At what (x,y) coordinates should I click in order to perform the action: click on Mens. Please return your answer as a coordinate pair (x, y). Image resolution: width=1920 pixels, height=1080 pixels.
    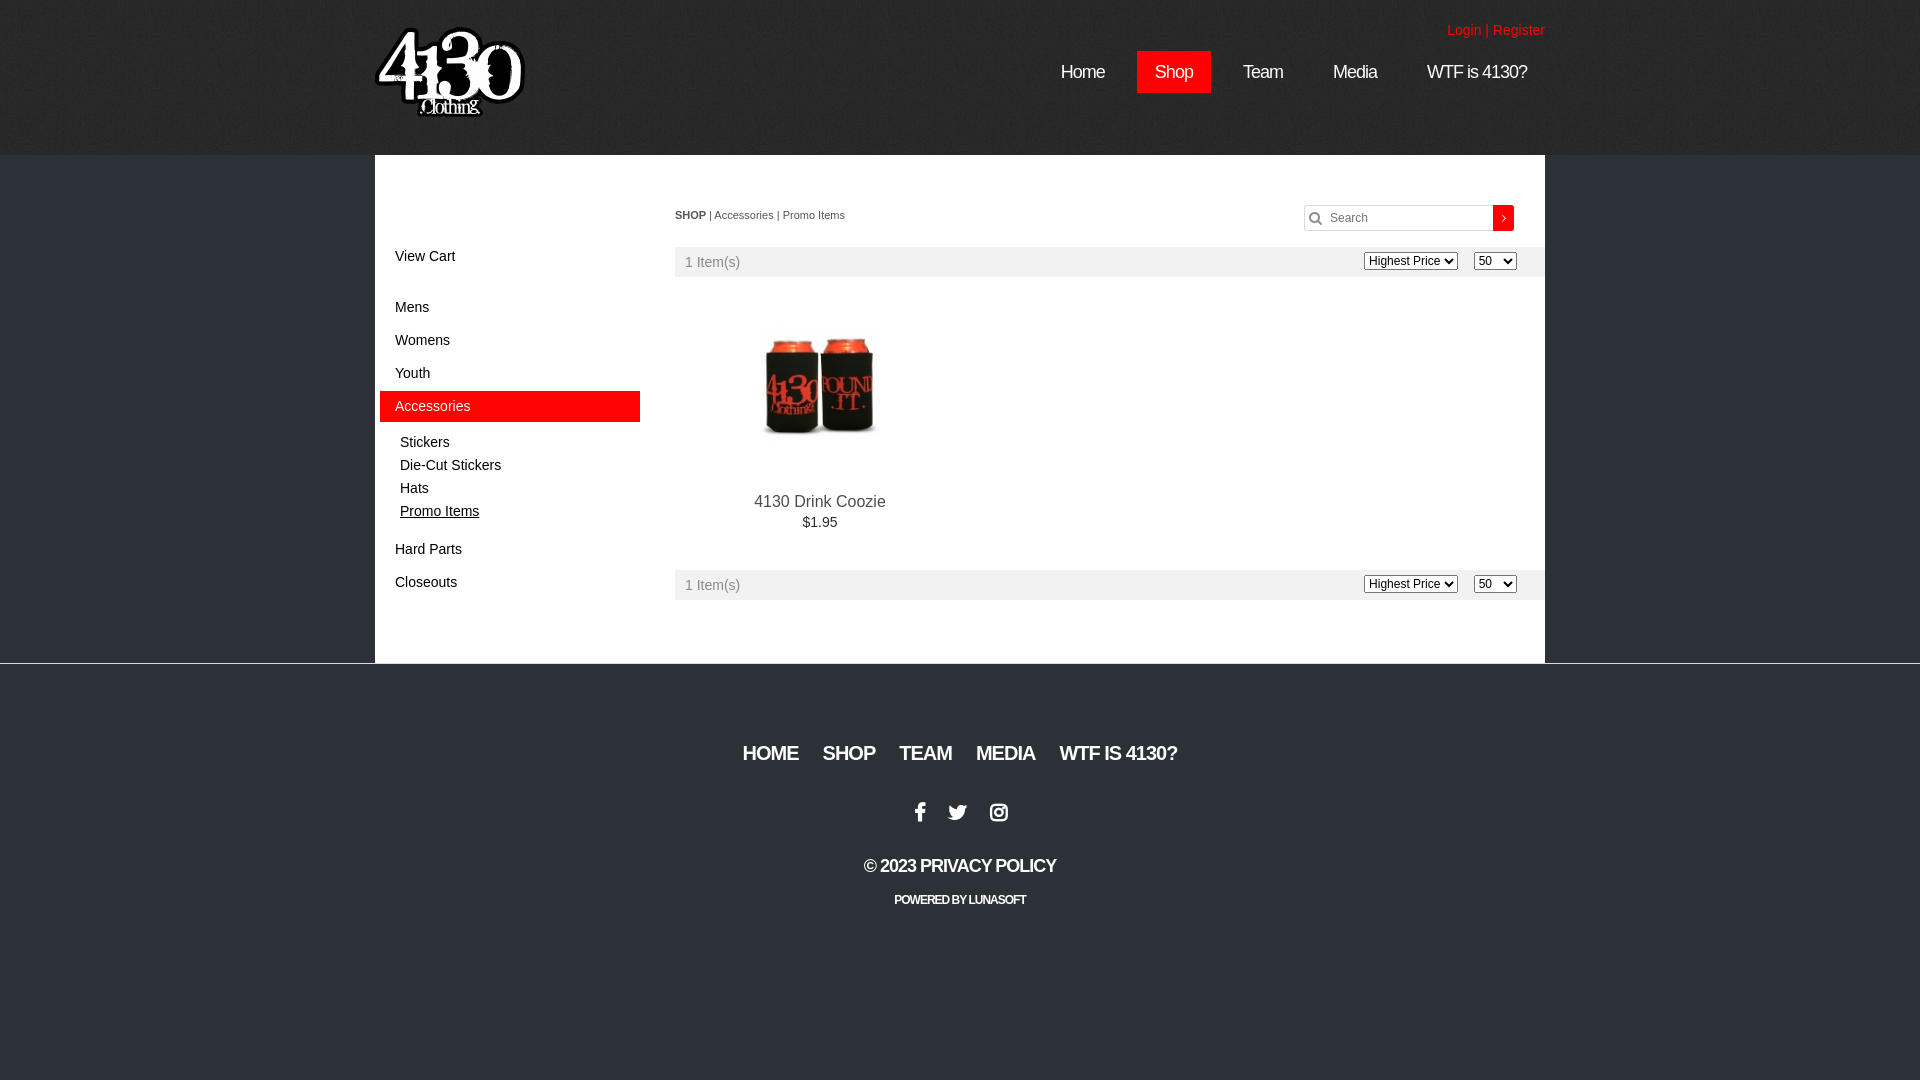
    Looking at the image, I should click on (510, 308).